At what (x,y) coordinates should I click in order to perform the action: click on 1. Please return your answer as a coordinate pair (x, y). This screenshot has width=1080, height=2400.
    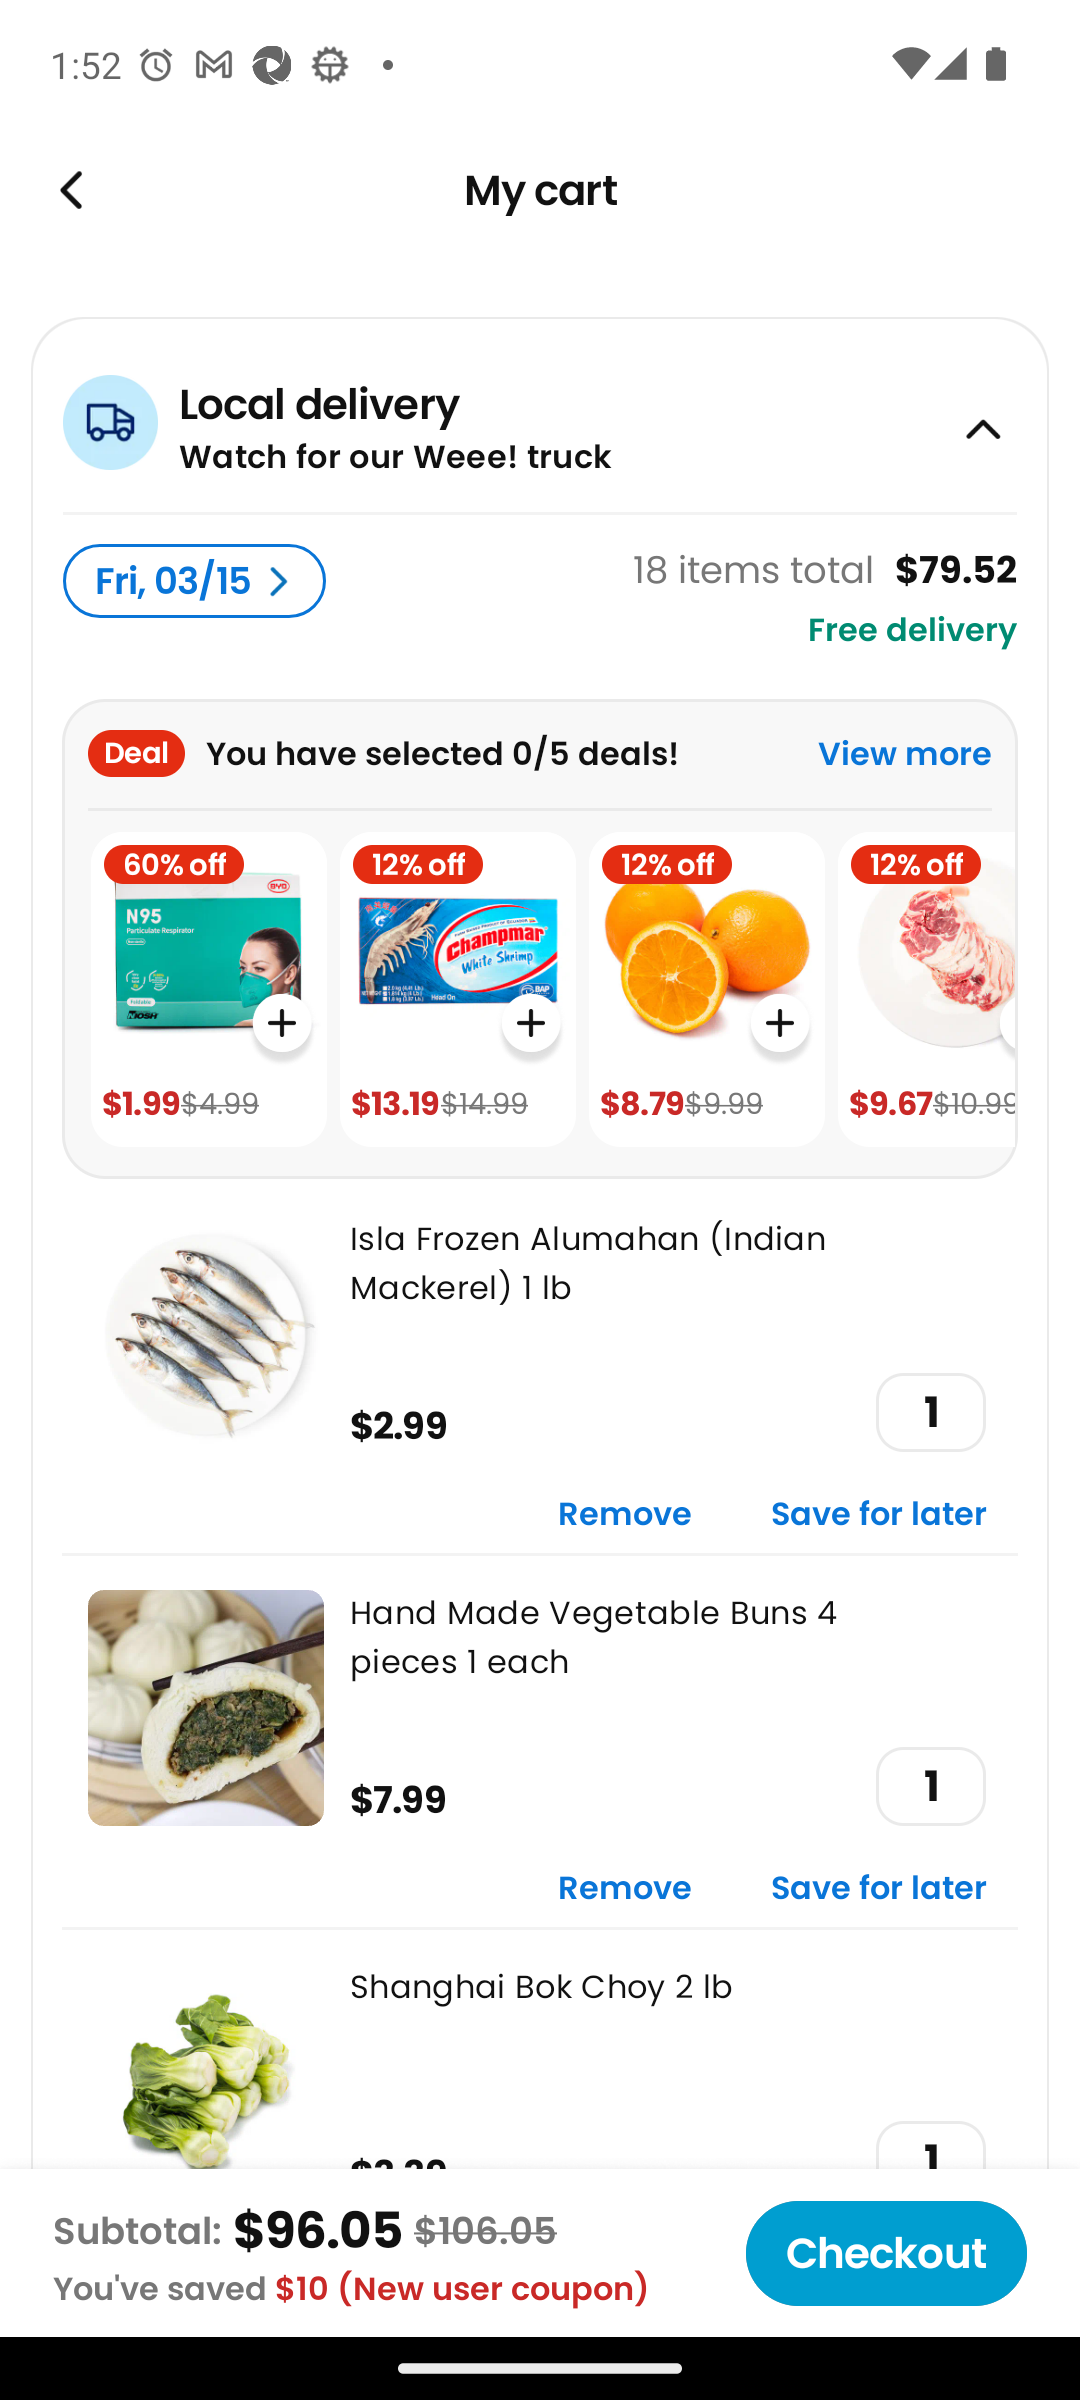
    Looking at the image, I should click on (930, 1412).